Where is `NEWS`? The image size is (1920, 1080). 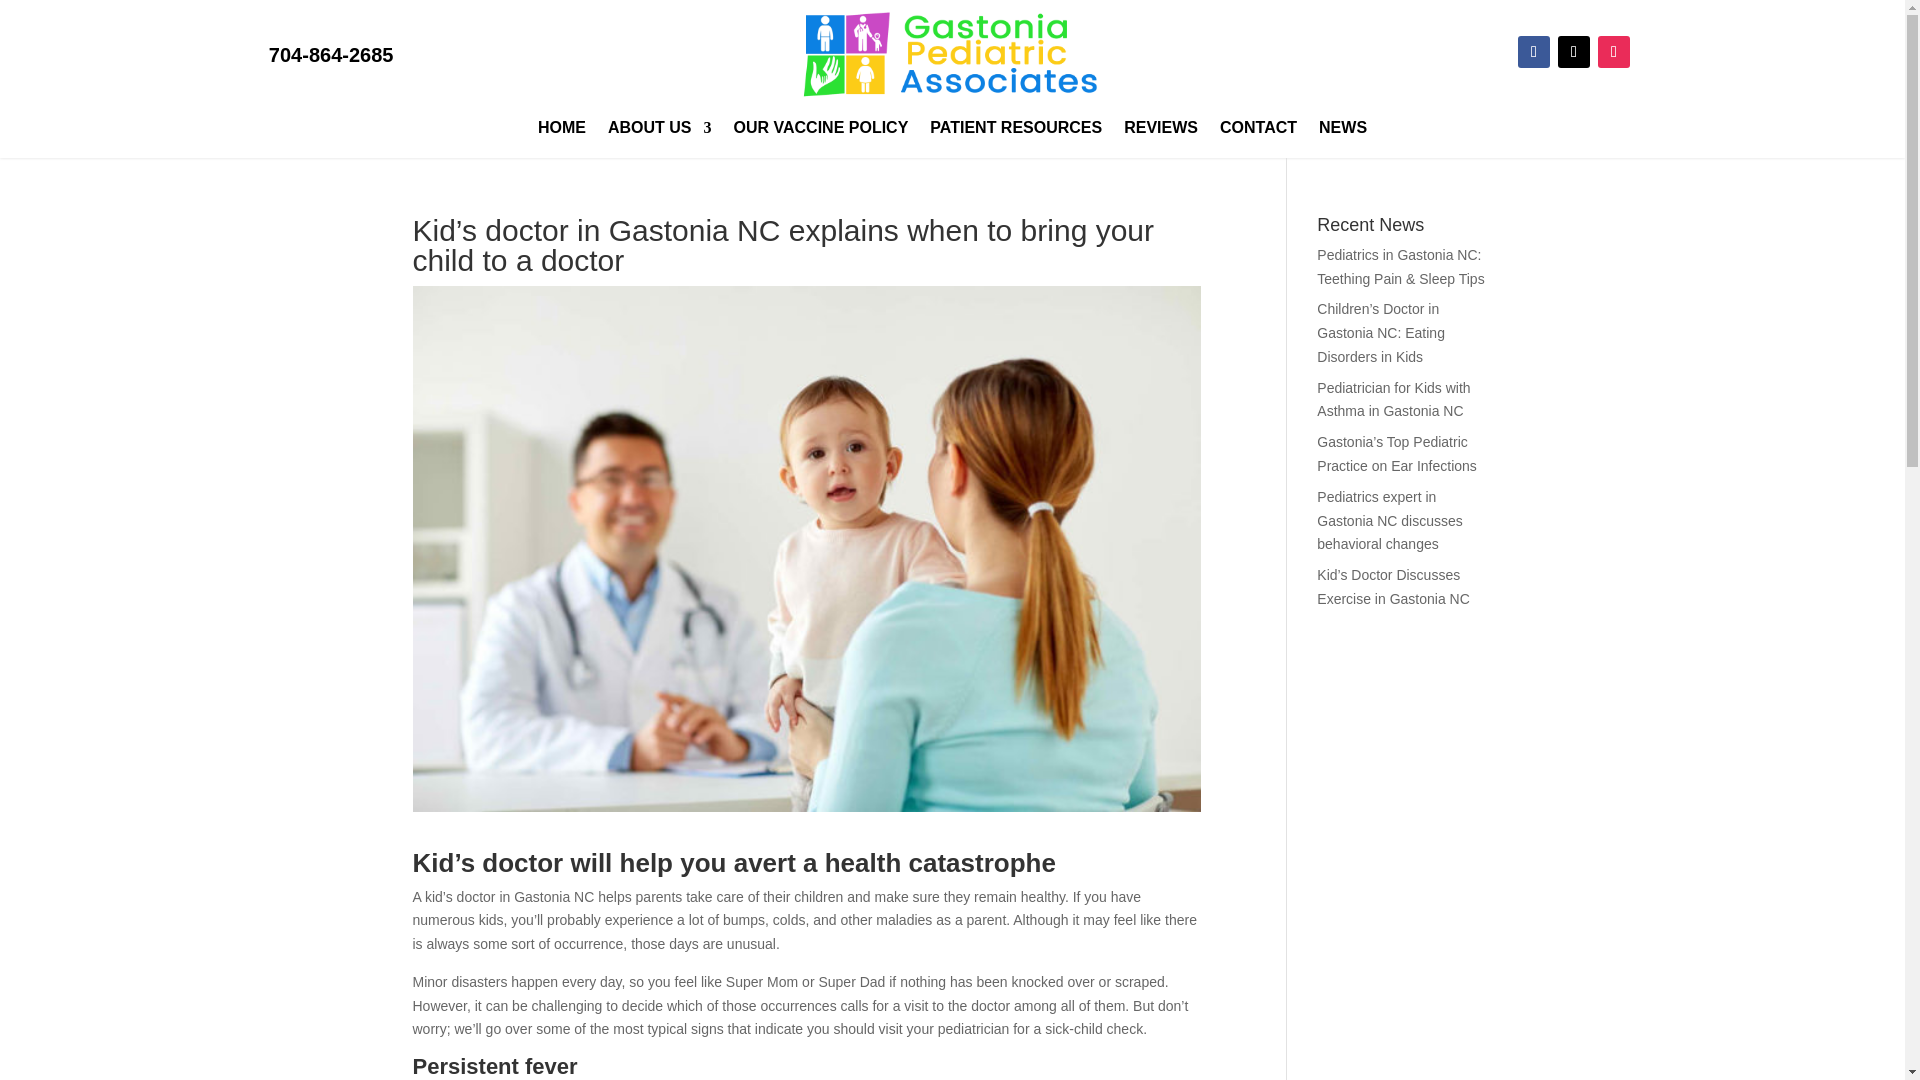 NEWS is located at coordinates (1343, 131).